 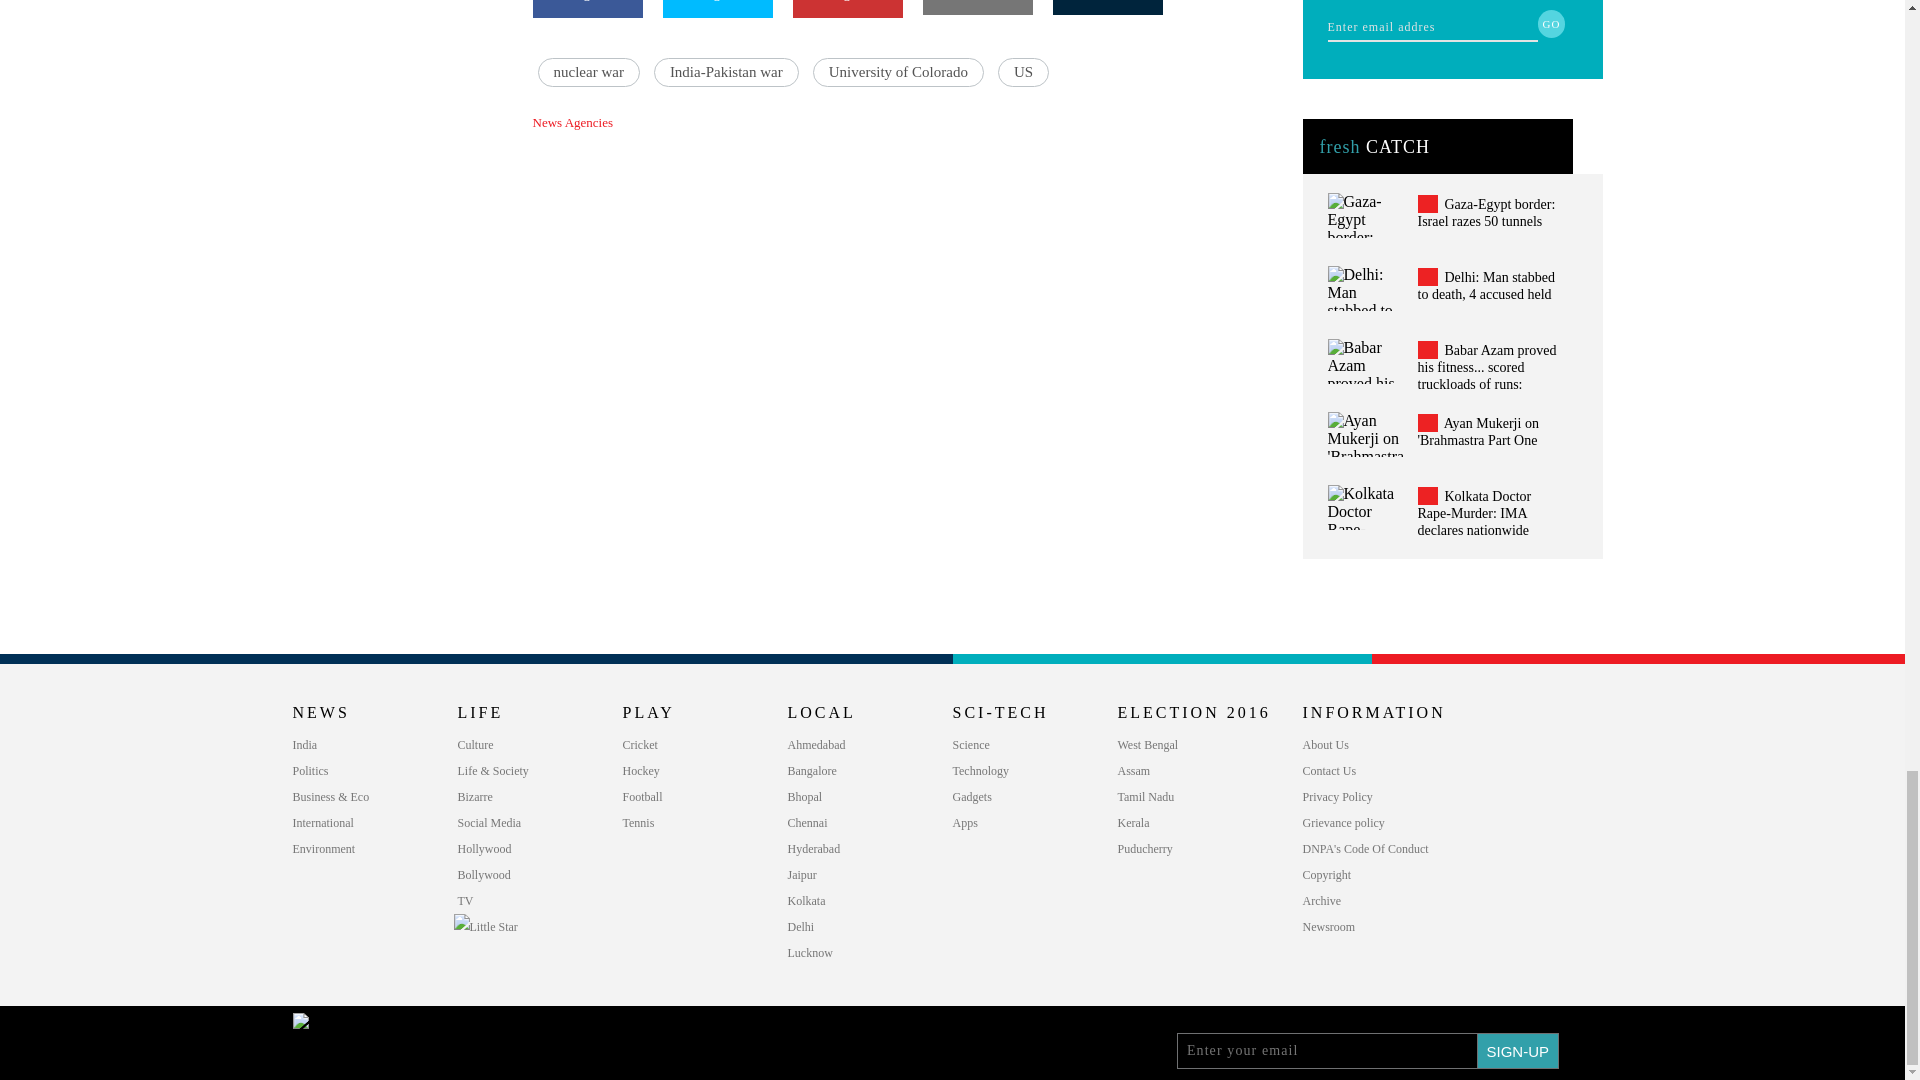 I want to click on US, so click(x=1023, y=72).